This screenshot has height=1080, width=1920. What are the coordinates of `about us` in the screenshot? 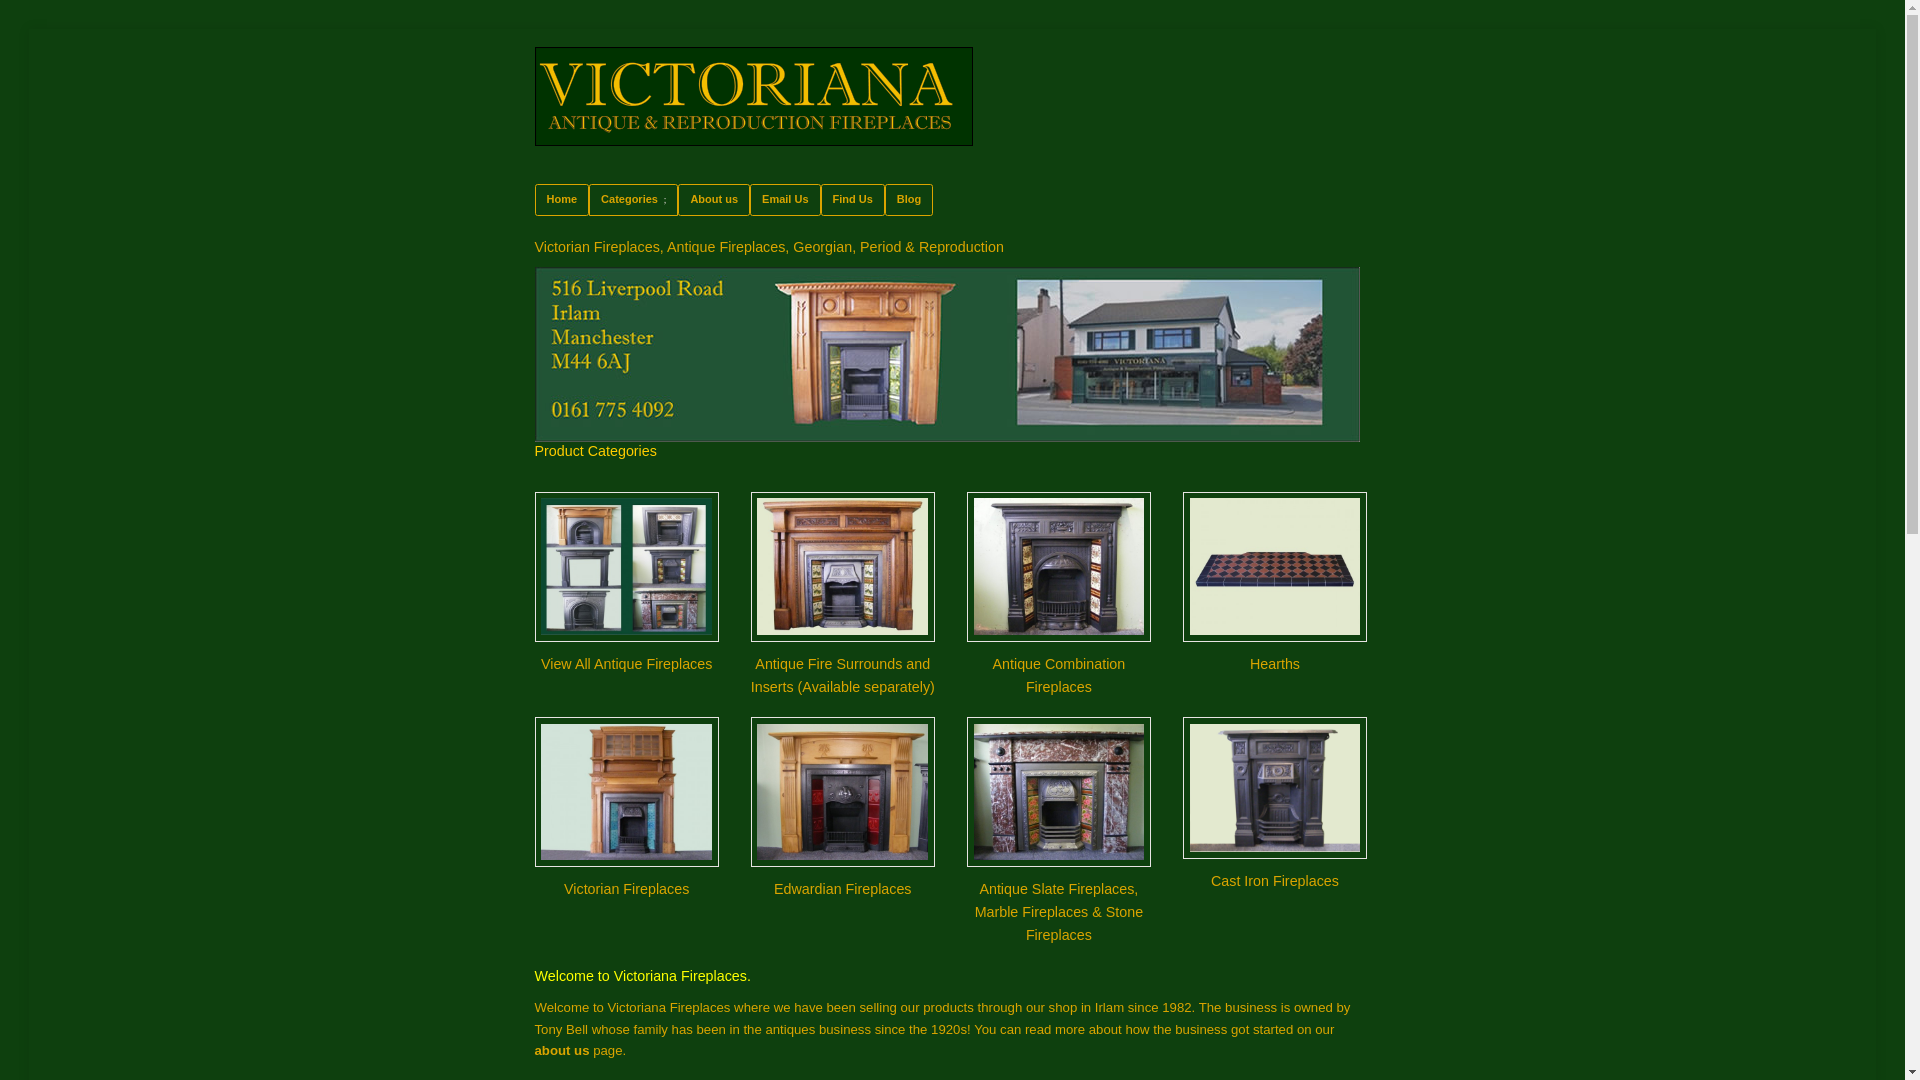 It's located at (562, 1050).